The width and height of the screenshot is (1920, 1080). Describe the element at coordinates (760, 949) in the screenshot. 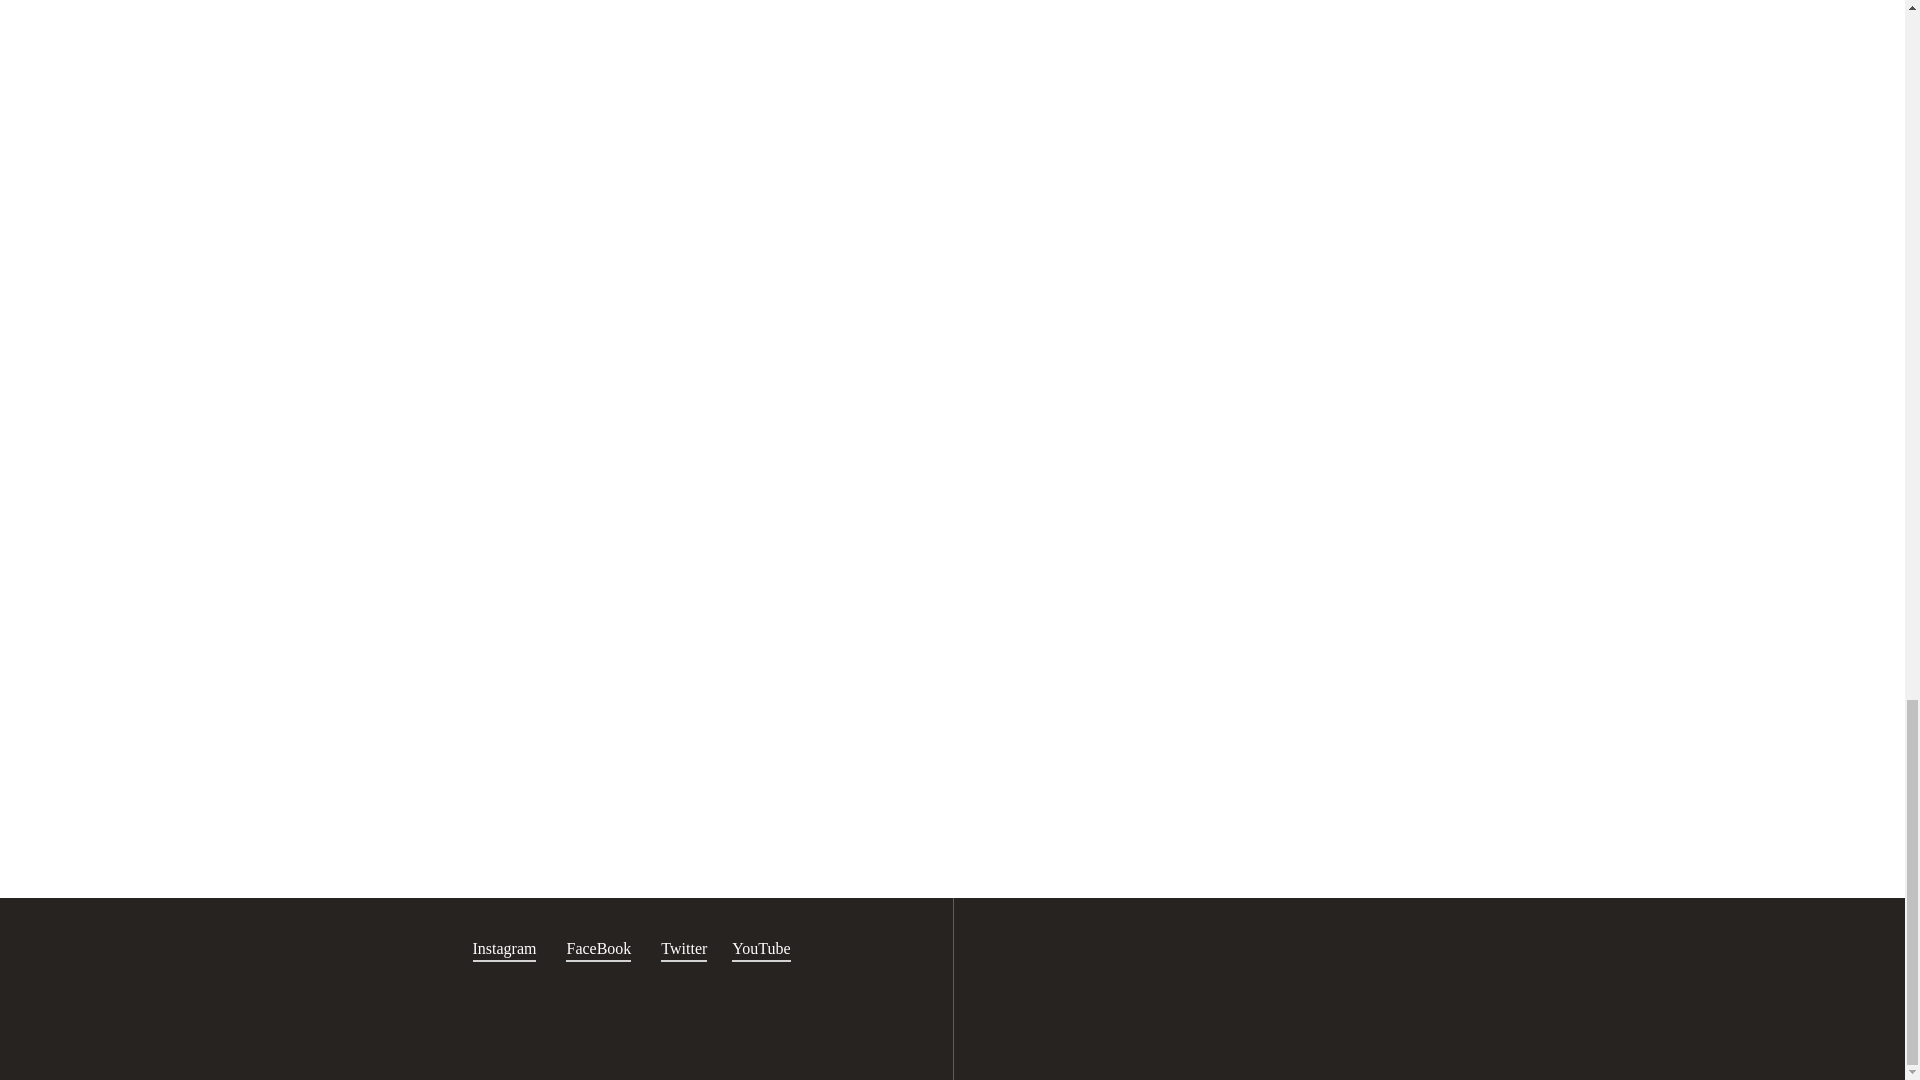

I see `YouTube` at that location.